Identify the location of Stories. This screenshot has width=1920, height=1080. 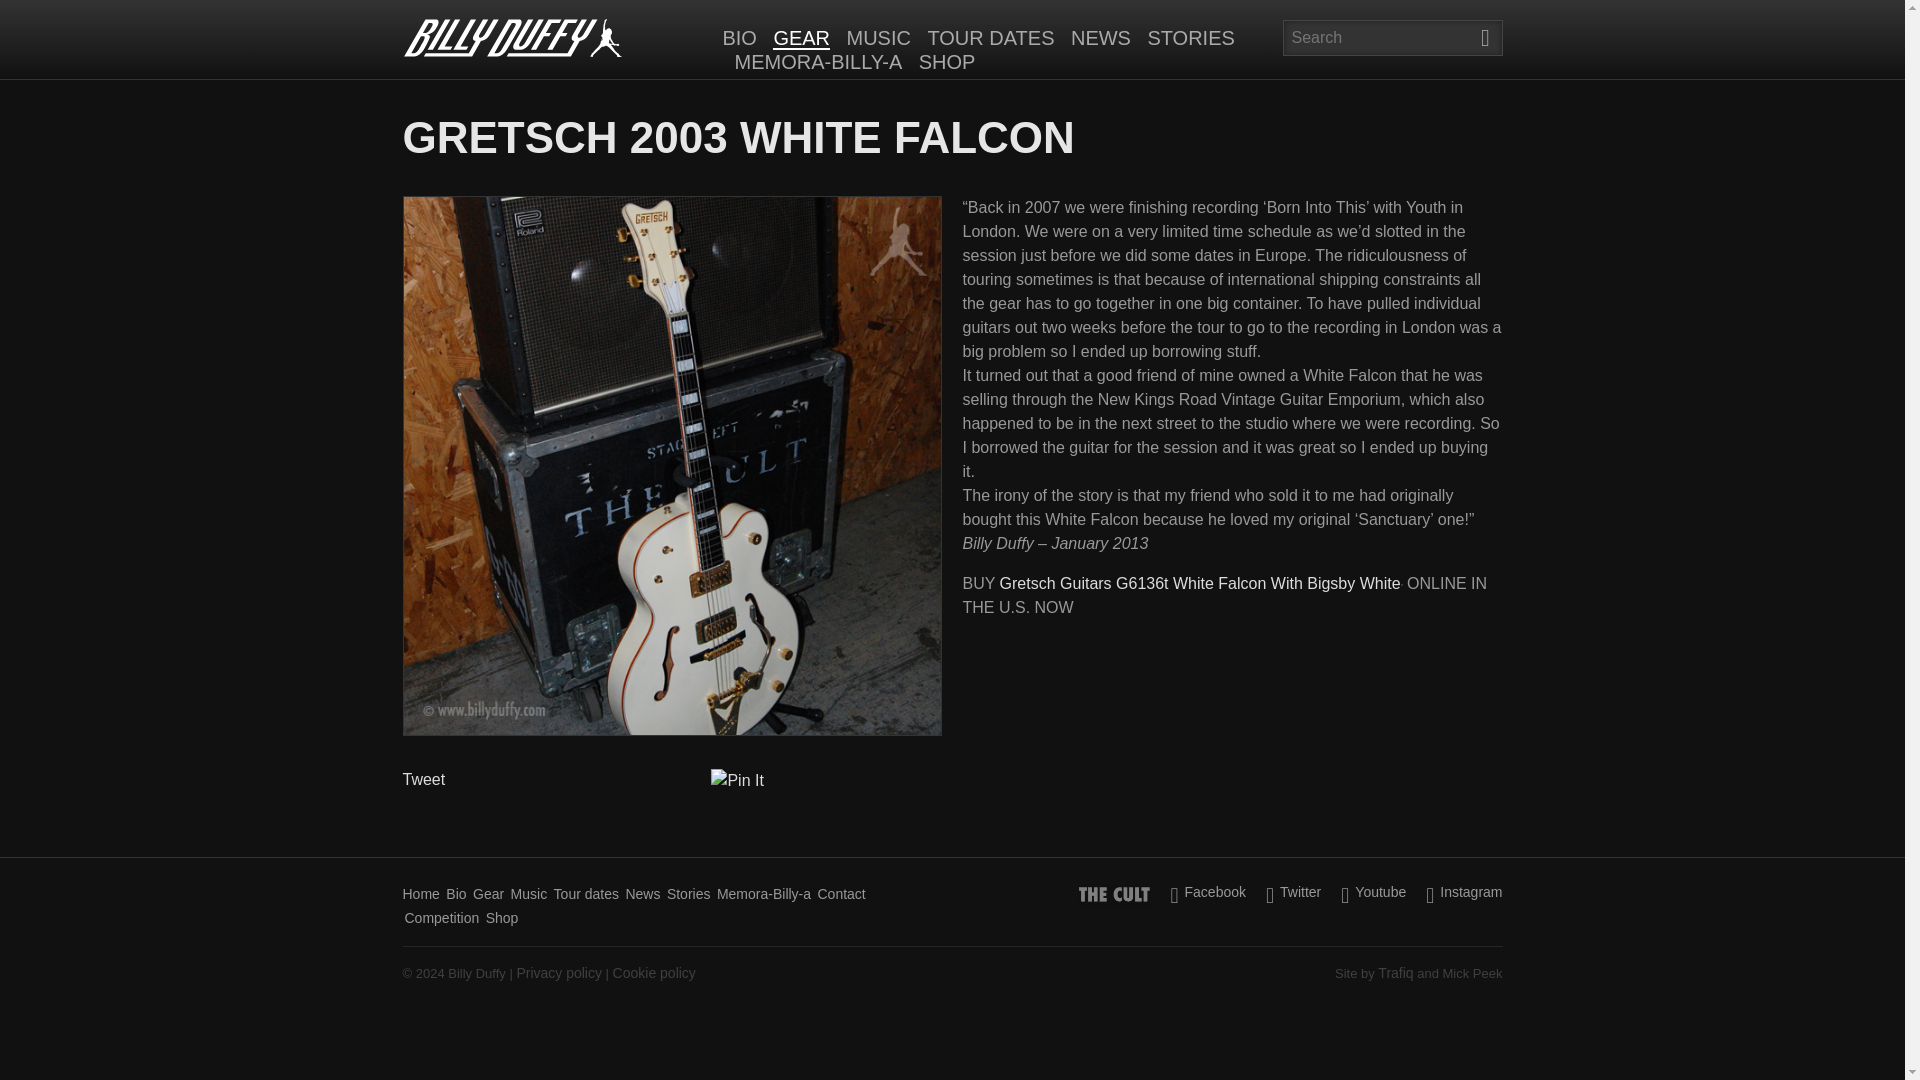
(688, 894).